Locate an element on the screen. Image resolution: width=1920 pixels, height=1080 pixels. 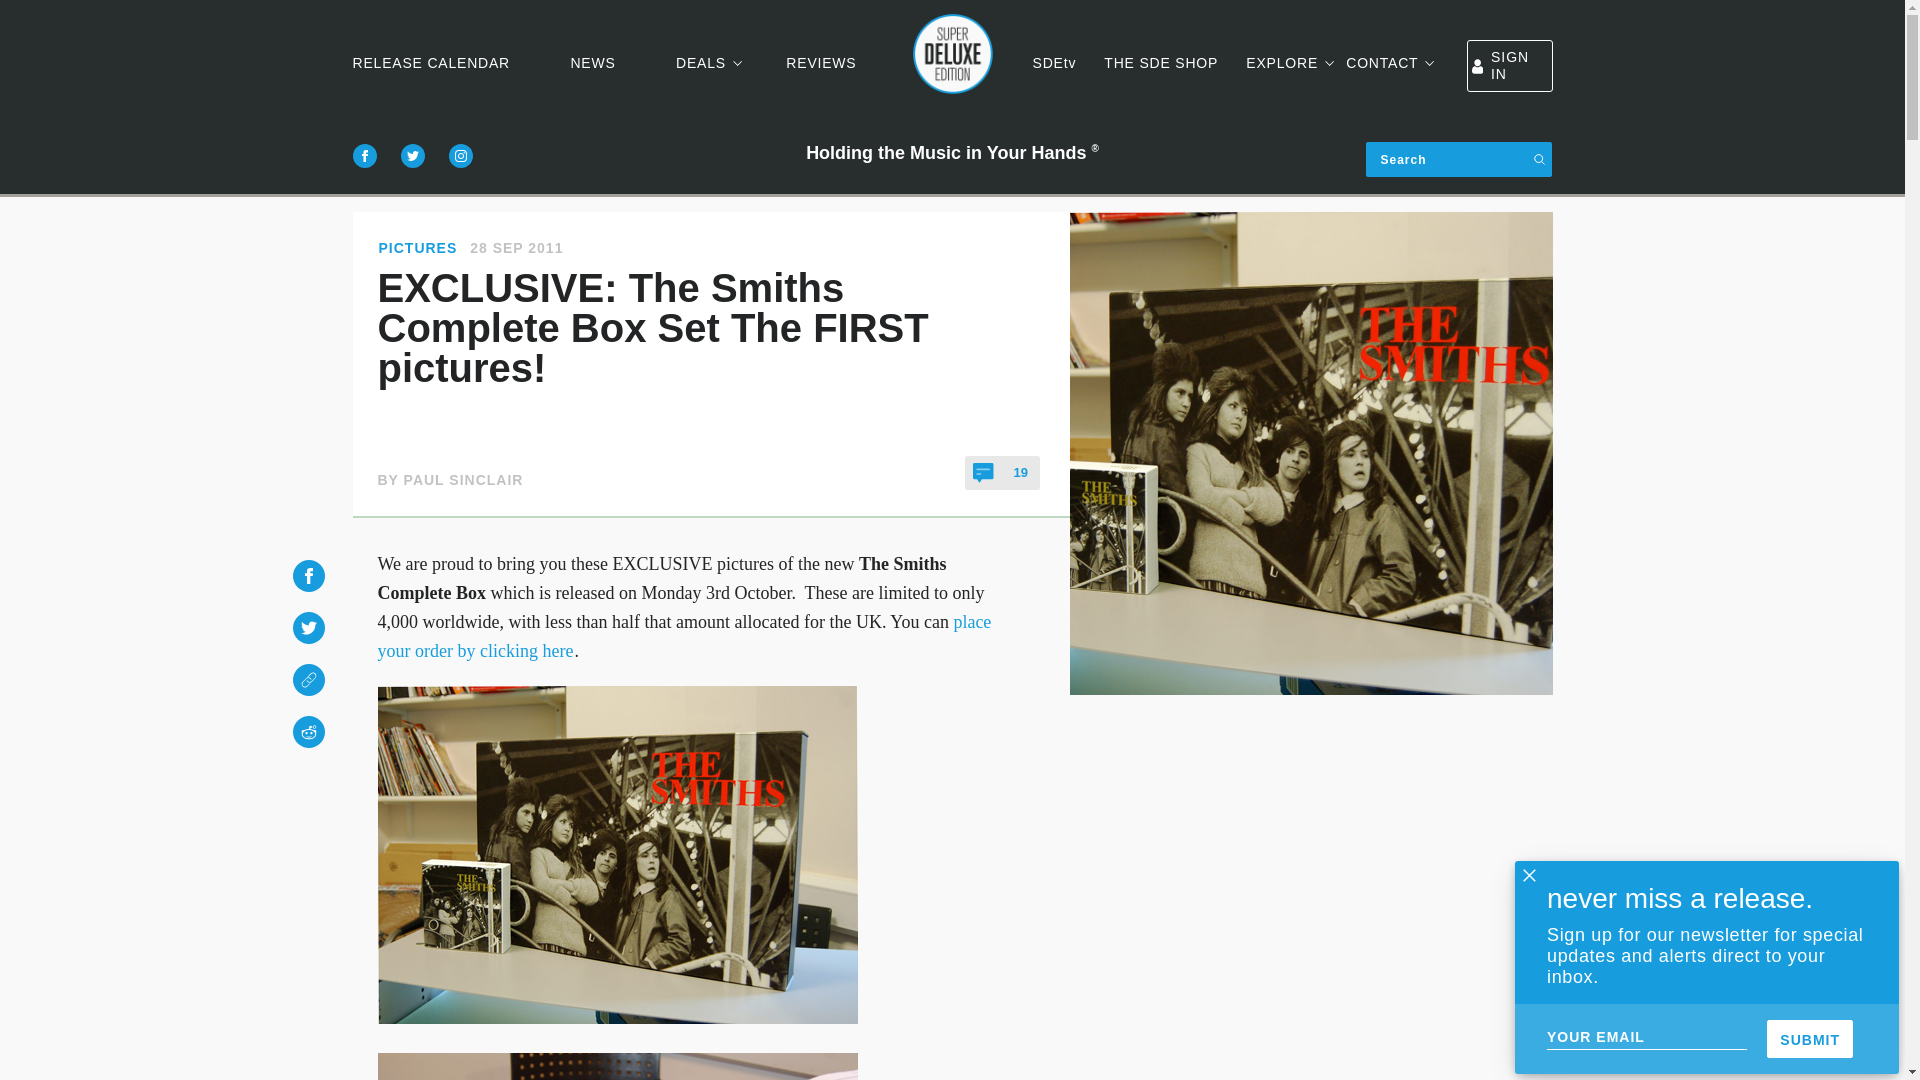
RELEASE CALENDAR is located at coordinates (430, 62).